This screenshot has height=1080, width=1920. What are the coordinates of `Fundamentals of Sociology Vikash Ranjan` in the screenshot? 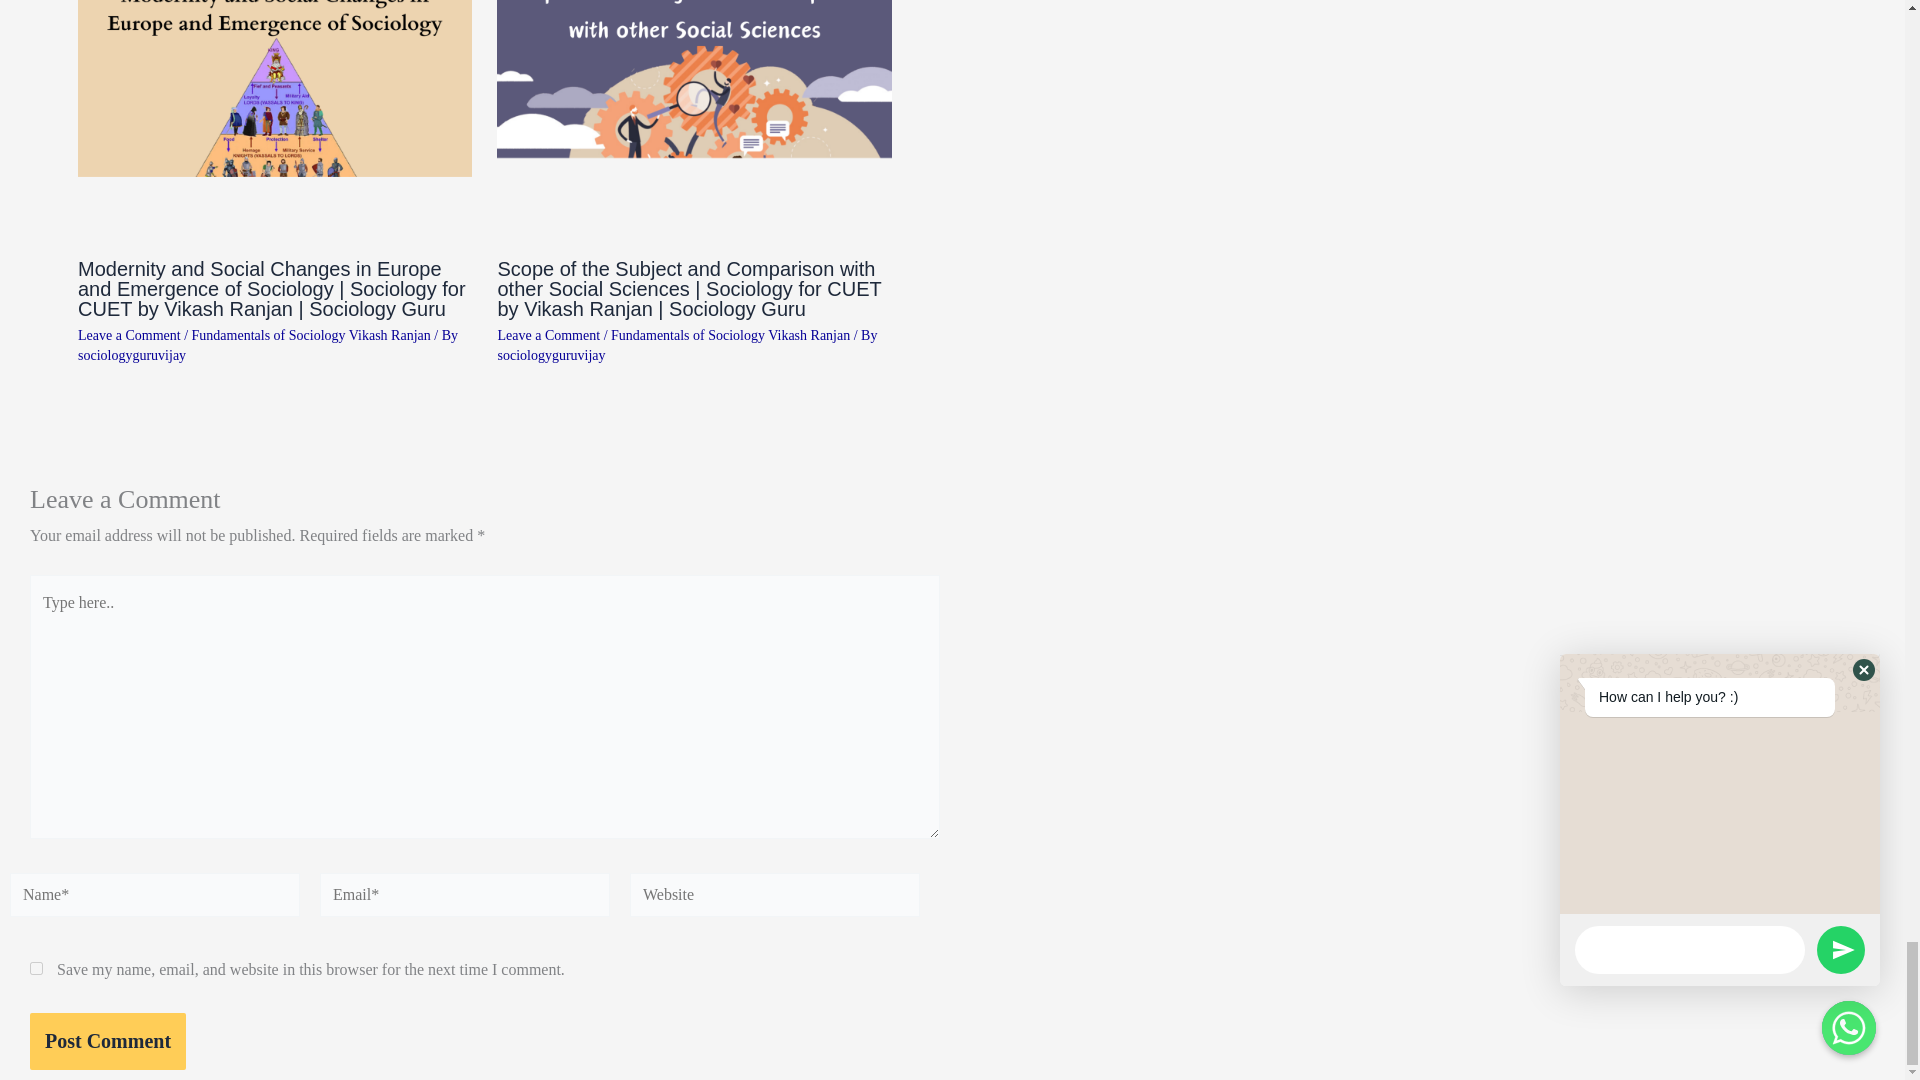 It's located at (730, 336).